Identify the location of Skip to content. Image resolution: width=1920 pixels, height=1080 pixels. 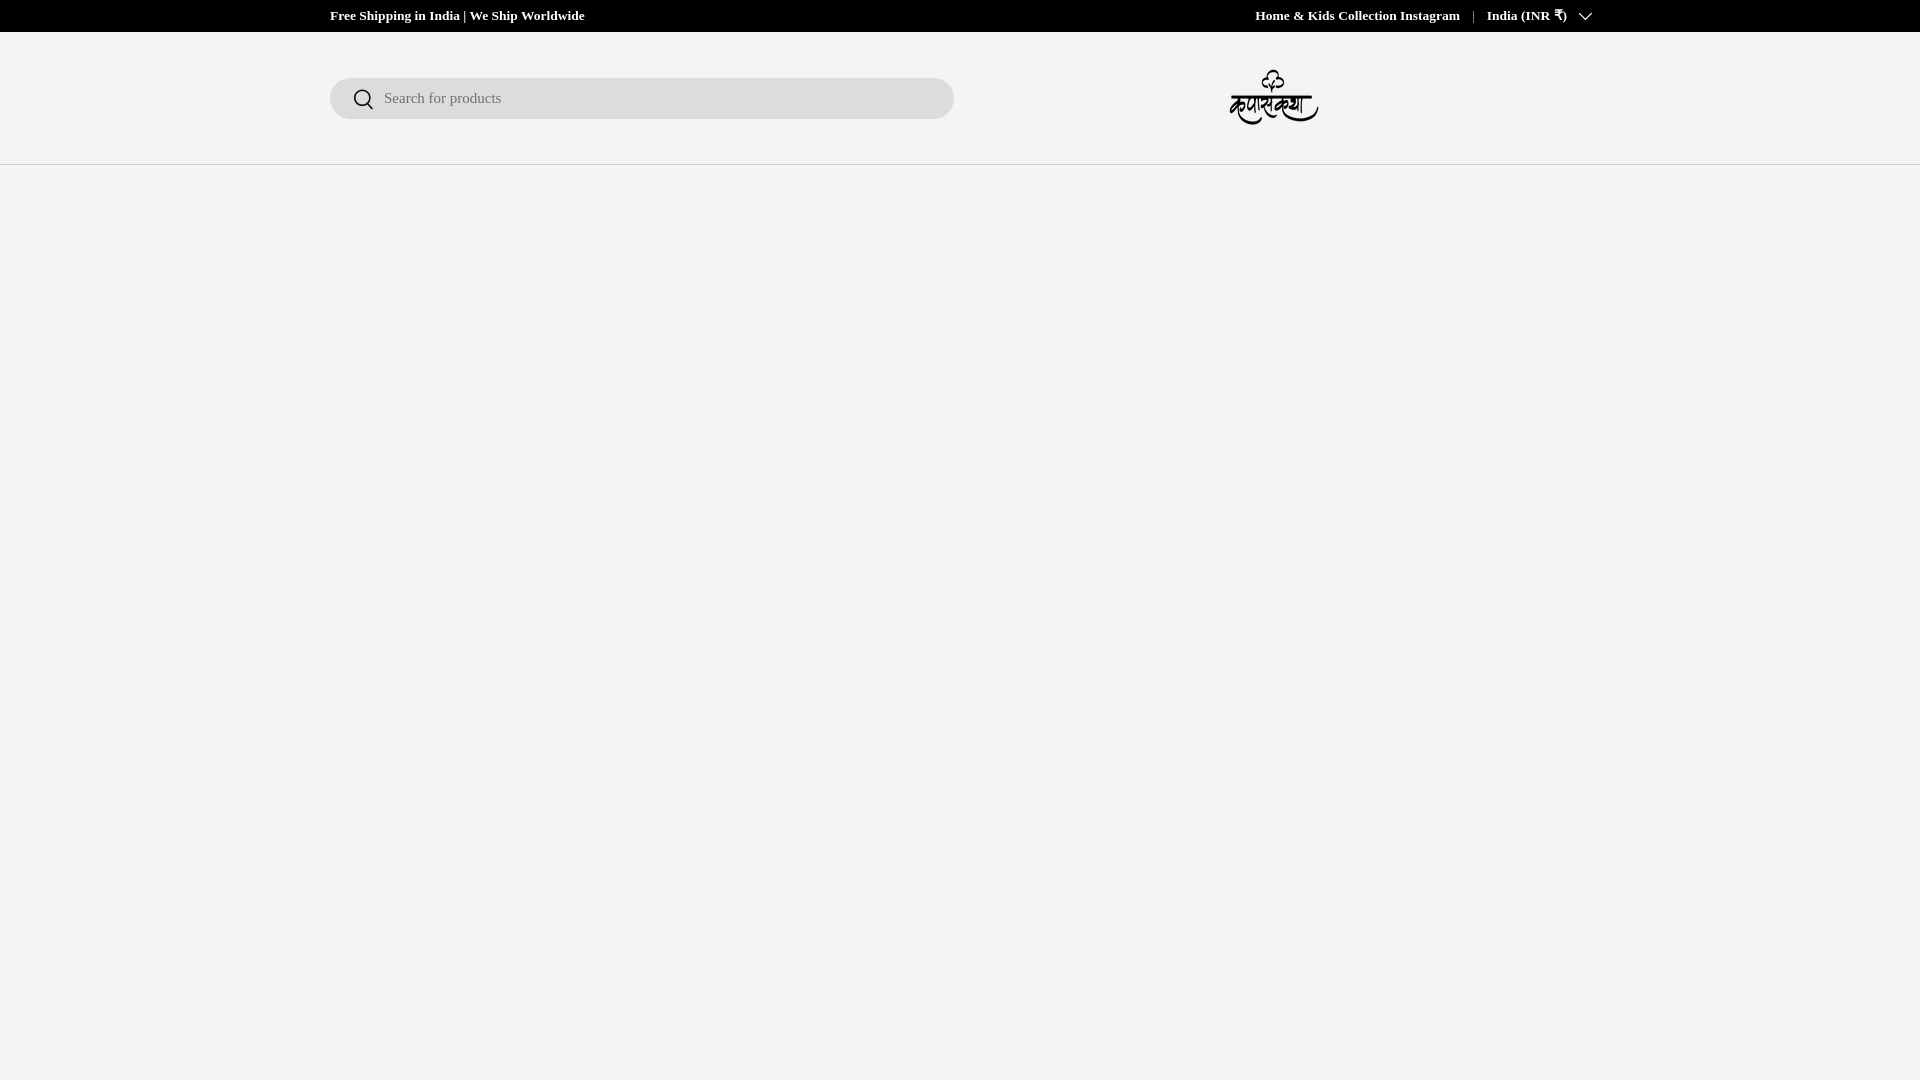
(91, 29).